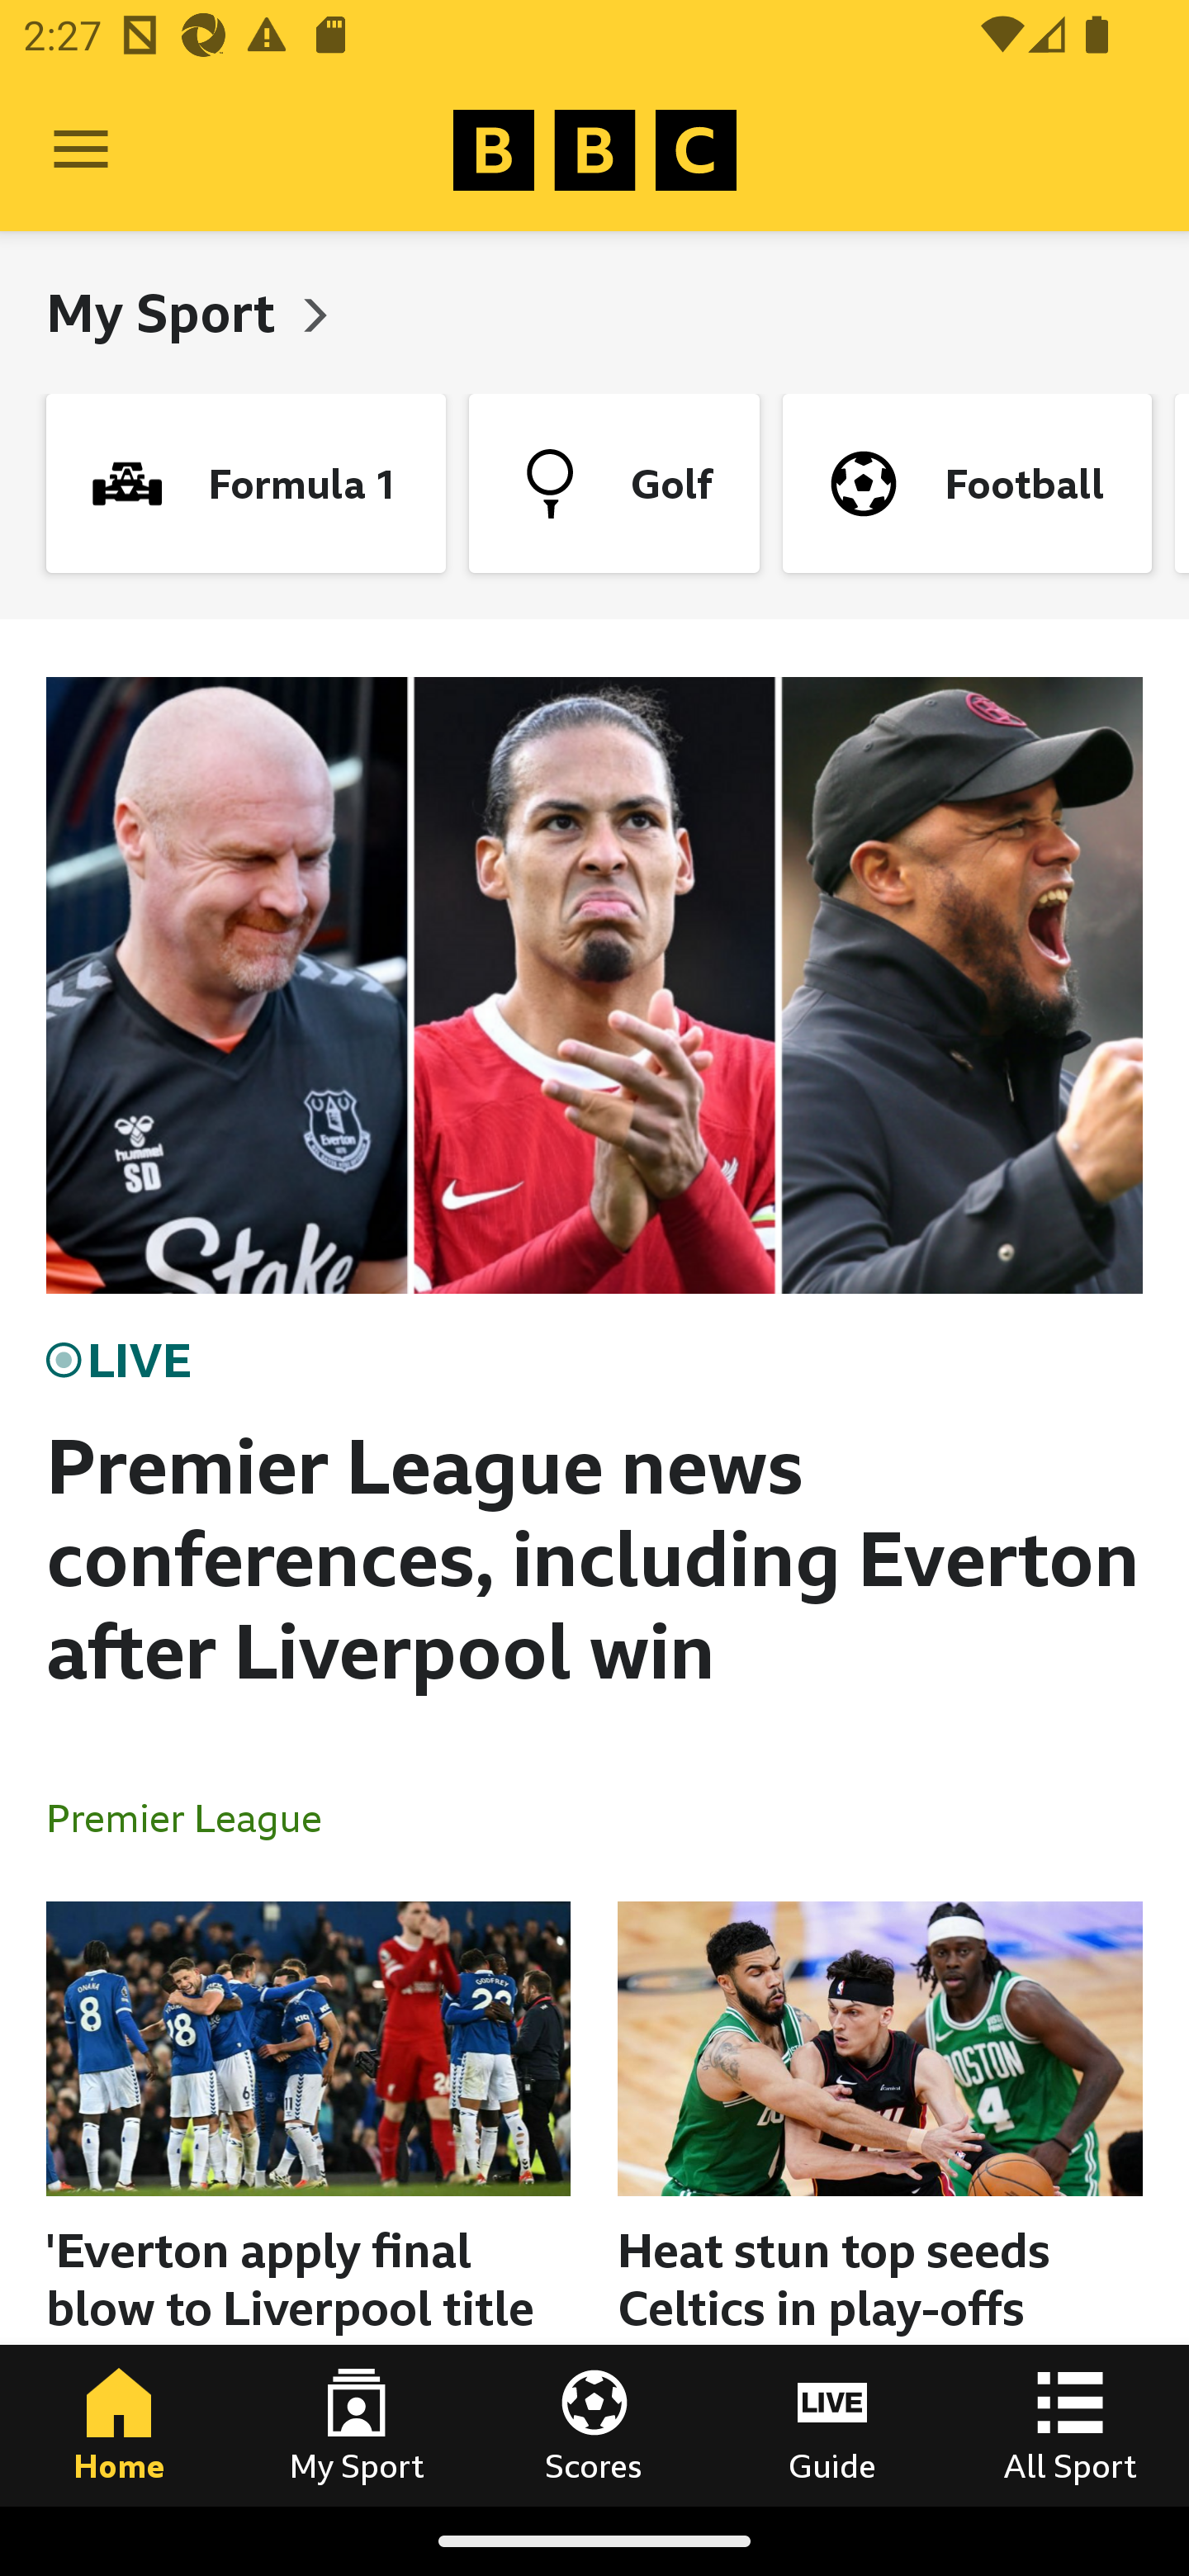 This screenshot has height=2576, width=1189. What do you see at coordinates (832, 2425) in the screenshot?
I see `Guide` at bounding box center [832, 2425].